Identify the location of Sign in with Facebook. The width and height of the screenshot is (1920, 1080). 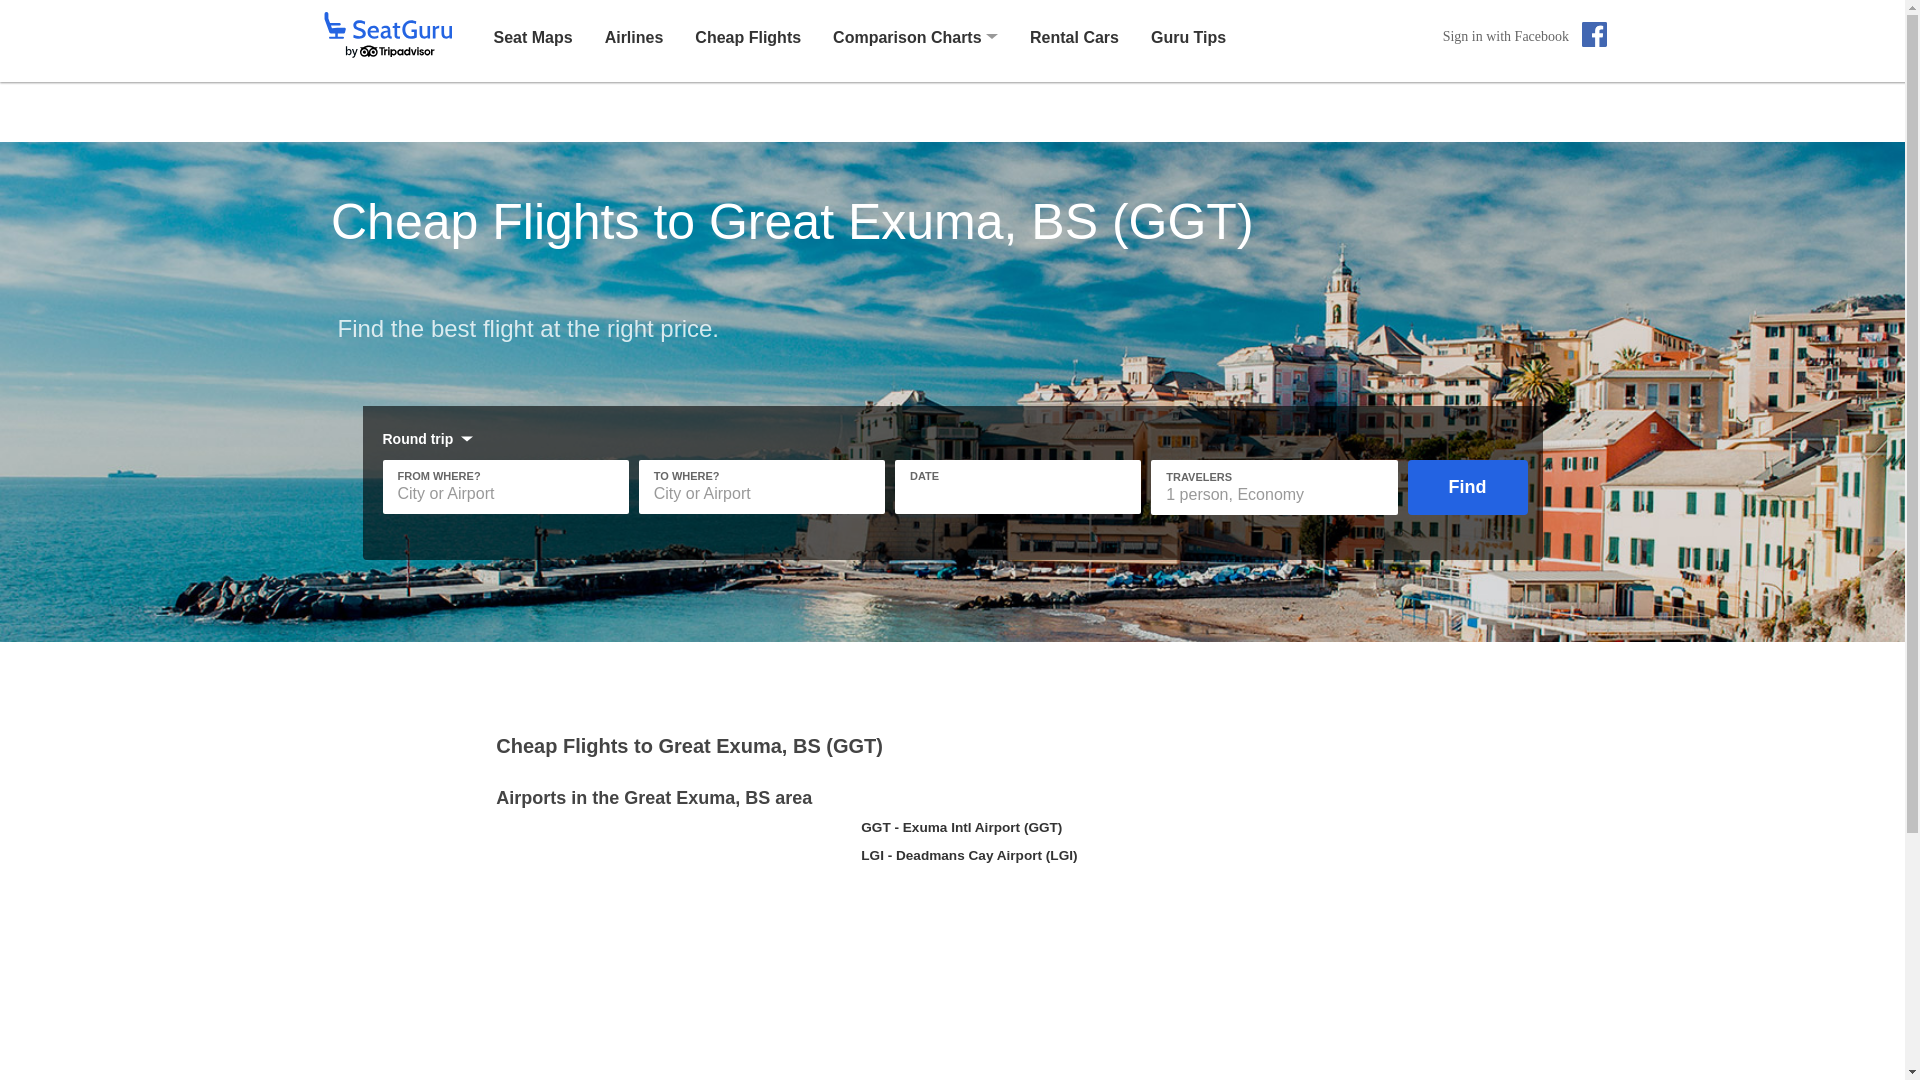
(1525, 36).